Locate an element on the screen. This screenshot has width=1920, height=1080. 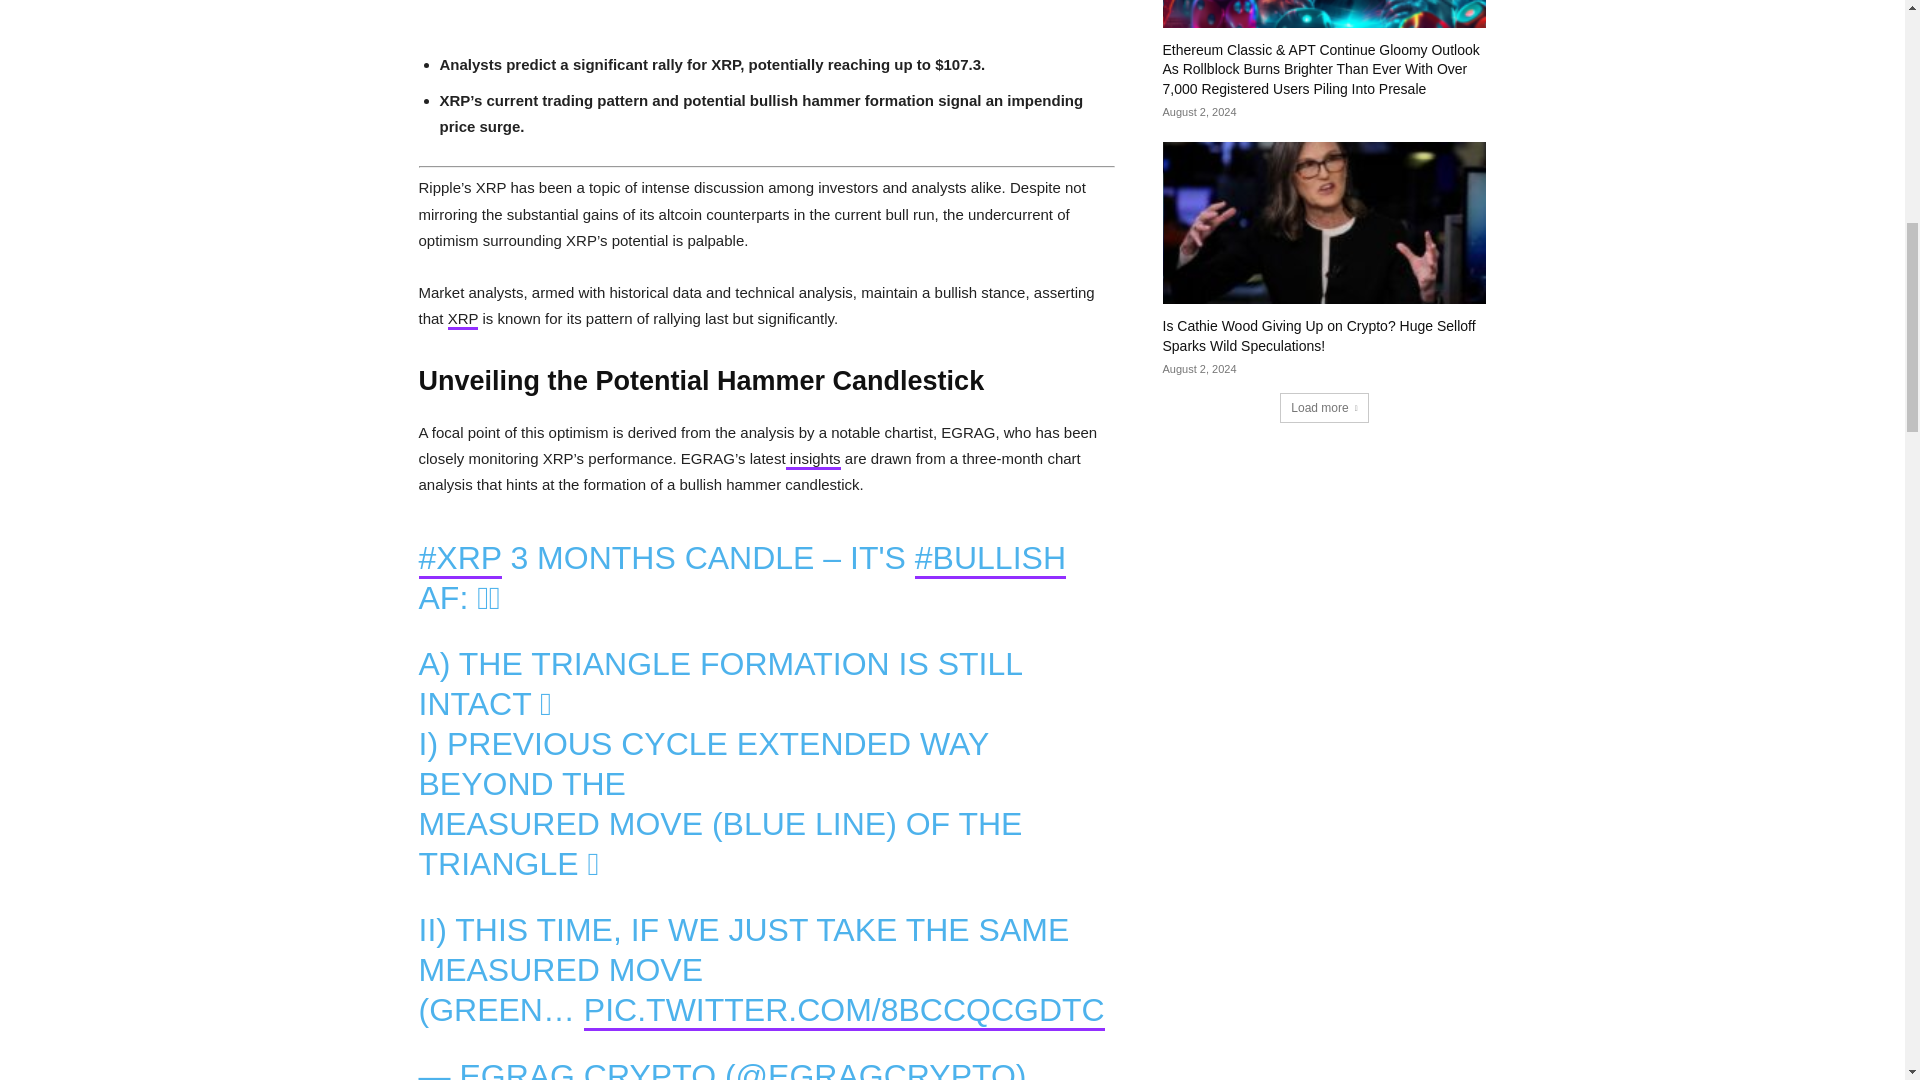
insights is located at coordinates (812, 460).